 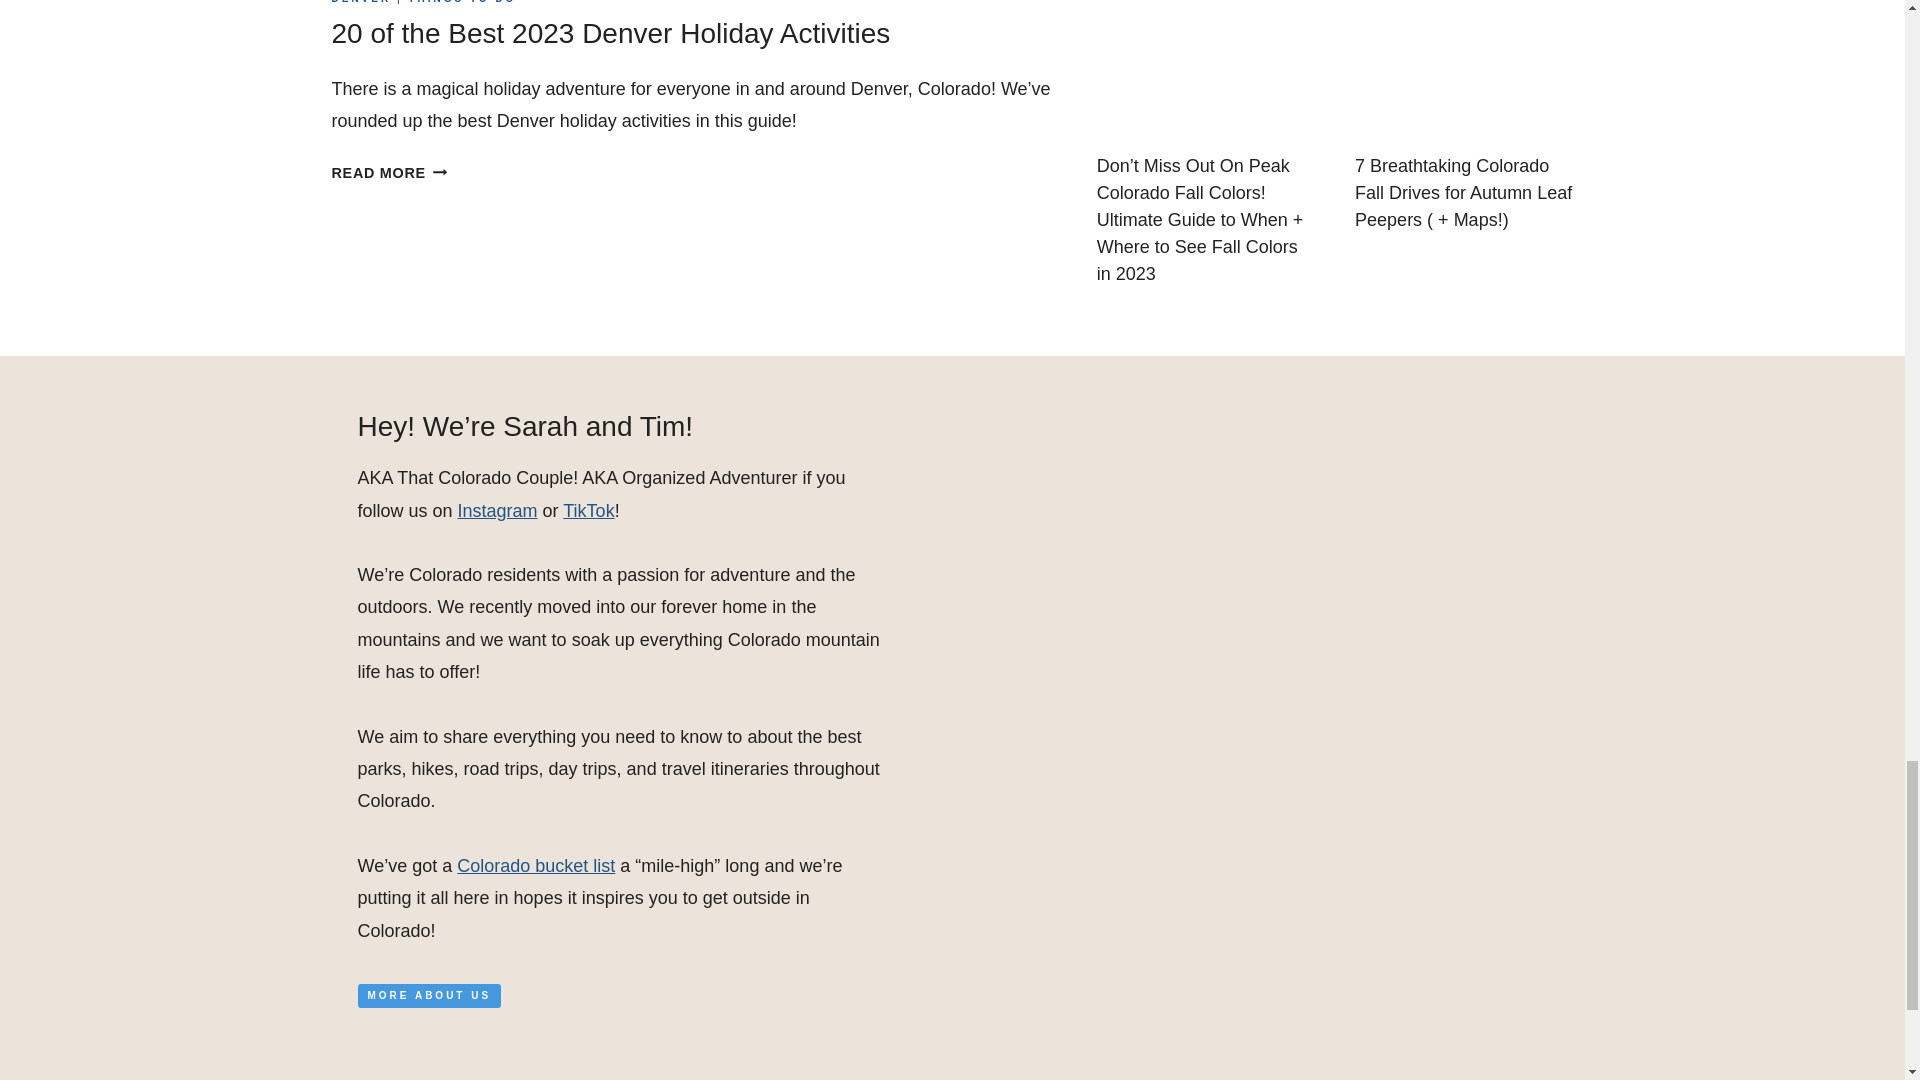 What do you see at coordinates (390, 173) in the screenshot?
I see `Instagram` at bounding box center [390, 173].